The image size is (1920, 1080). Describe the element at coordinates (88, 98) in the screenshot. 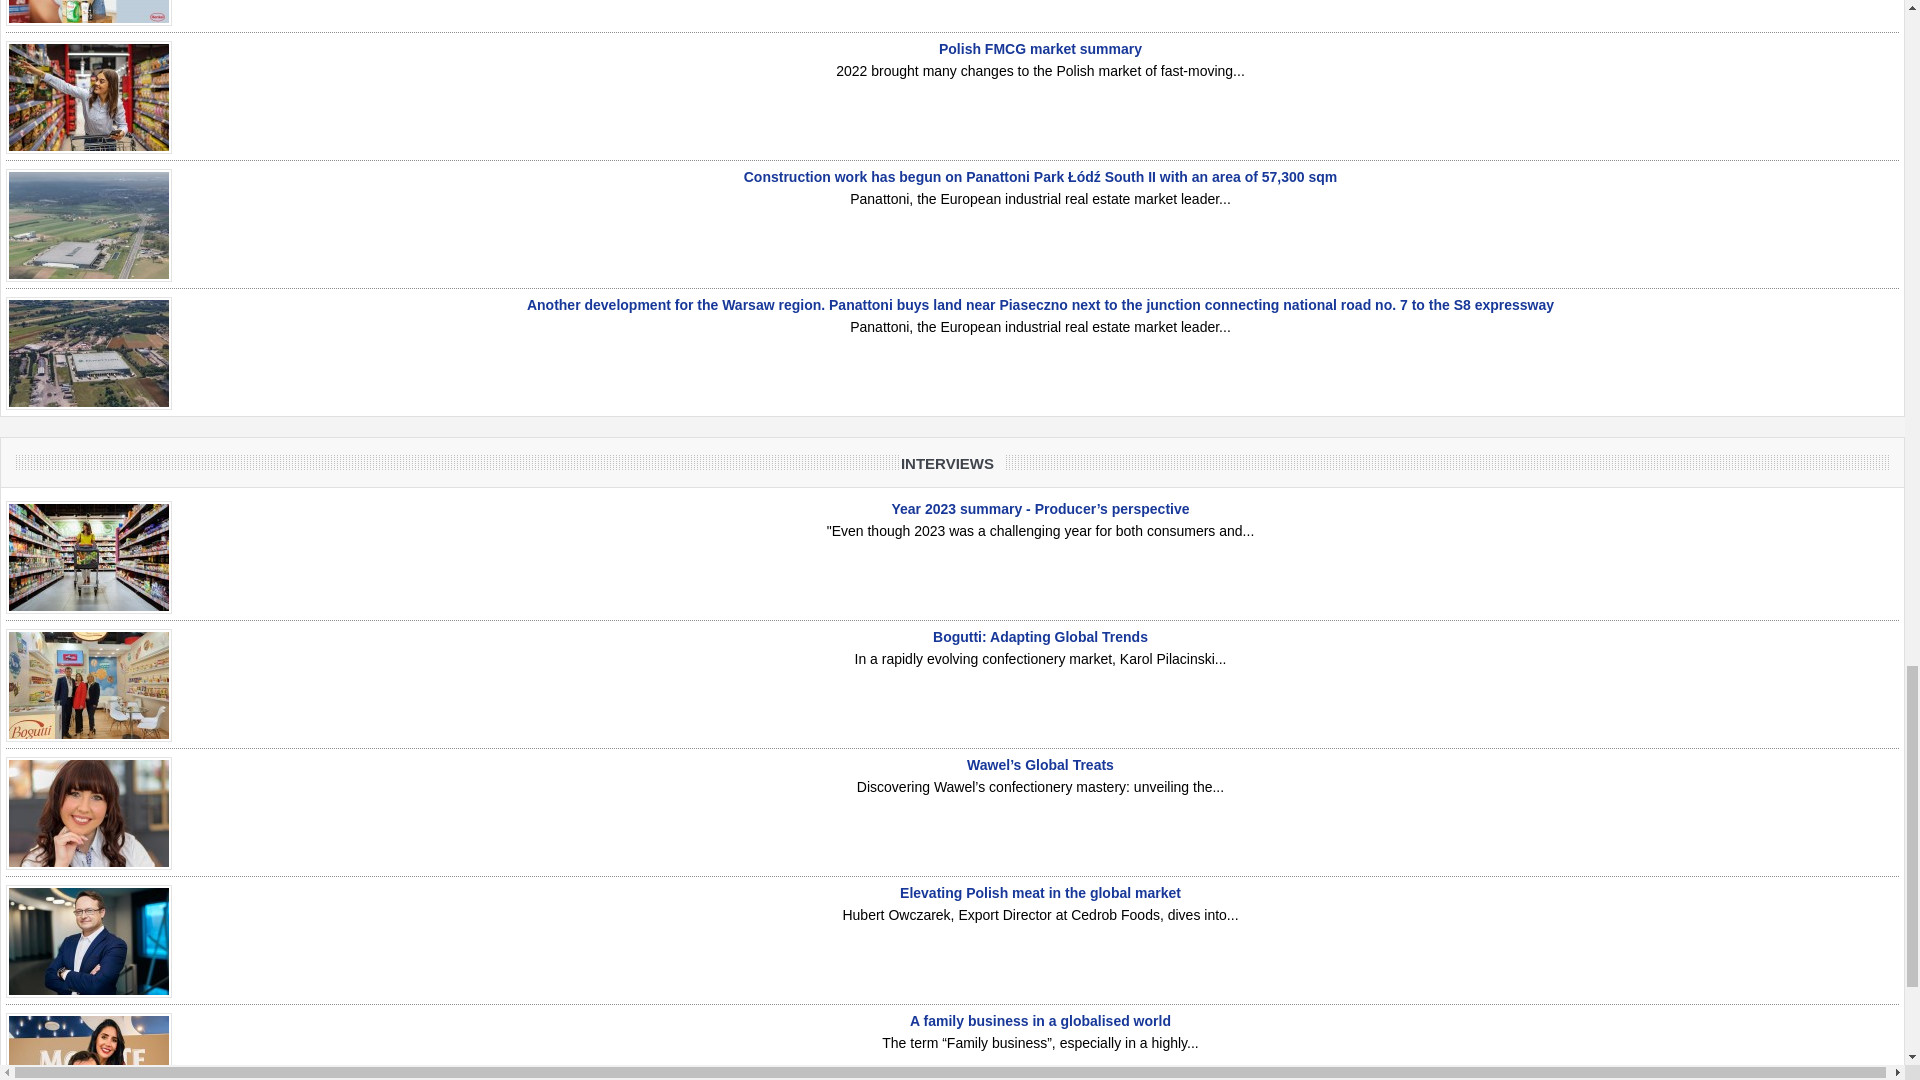

I see `Polish-FMCG-market-summary` at that location.